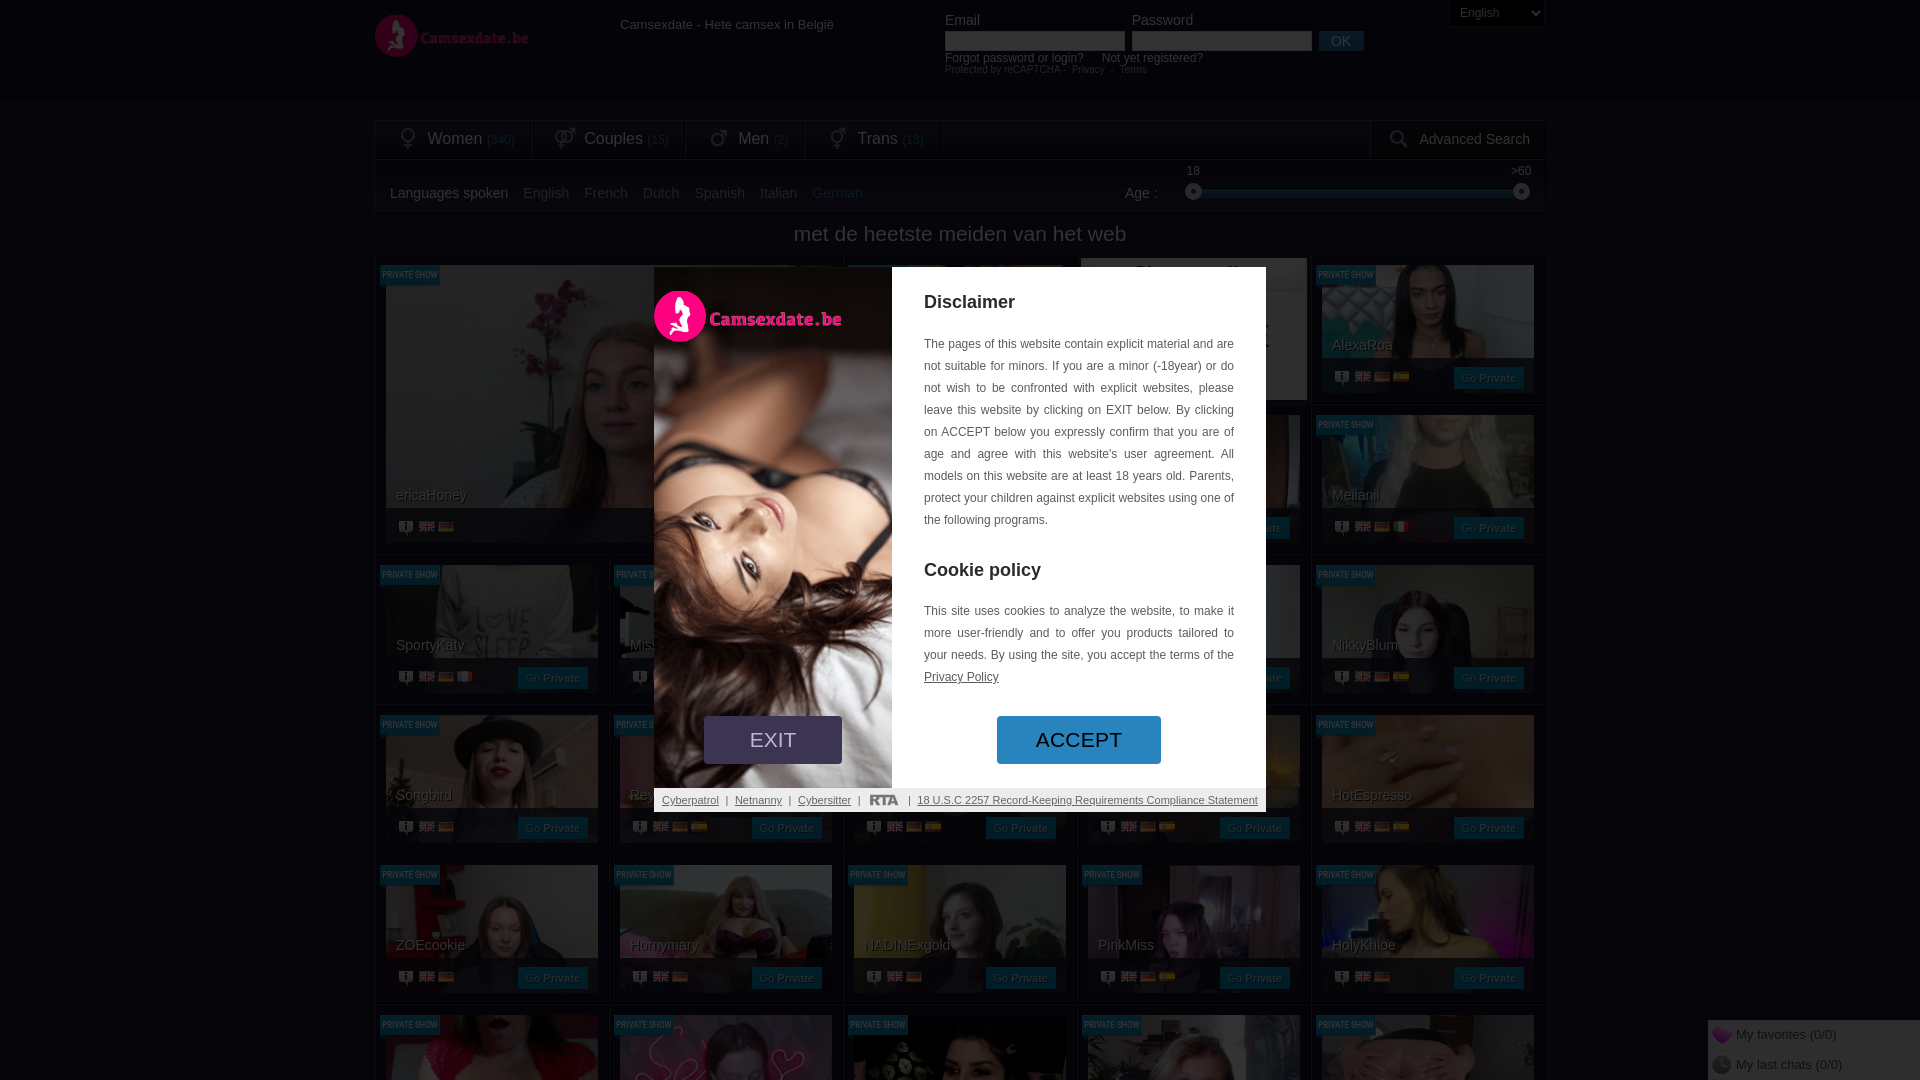 This screenshot has width=1920, height=1080. I want to click on Profile, so click(1344, 378).